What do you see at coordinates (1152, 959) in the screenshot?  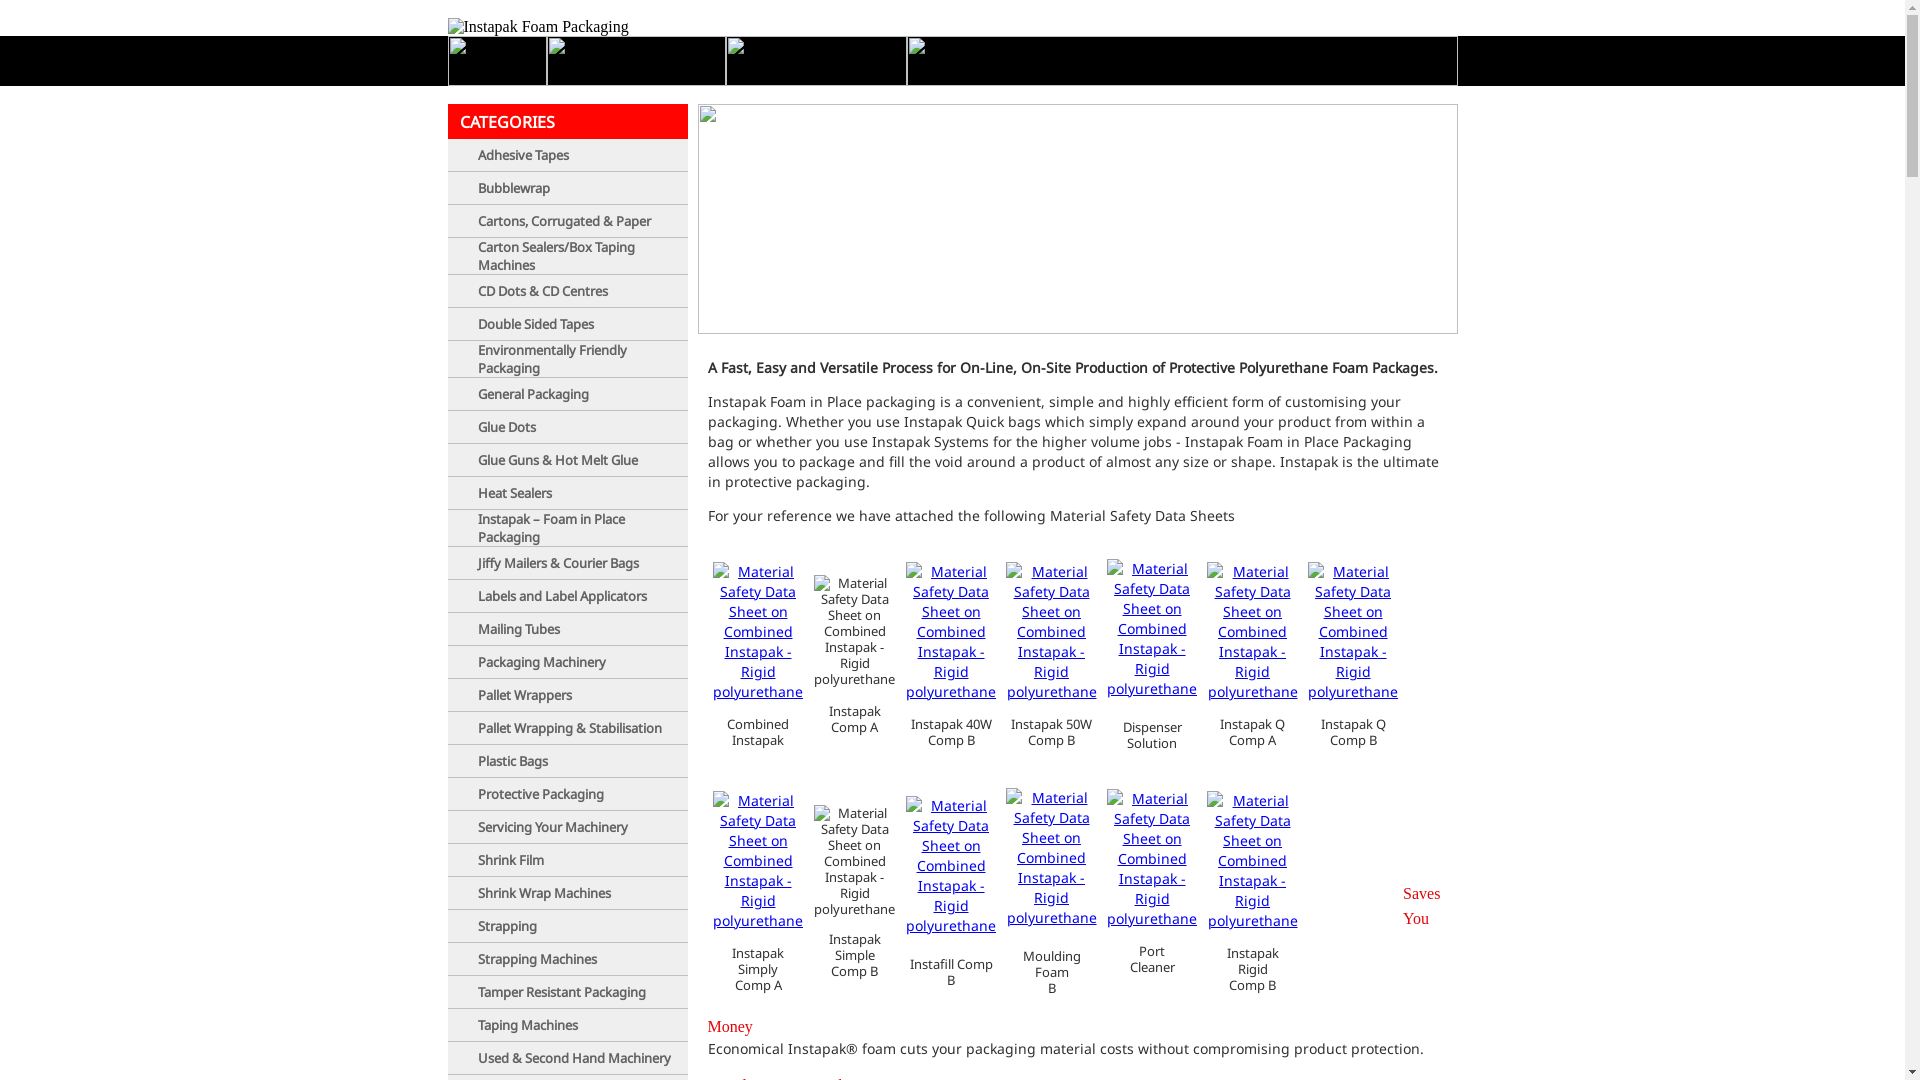 I see `Port
Cleaner` at bounding box center [1152, 959].